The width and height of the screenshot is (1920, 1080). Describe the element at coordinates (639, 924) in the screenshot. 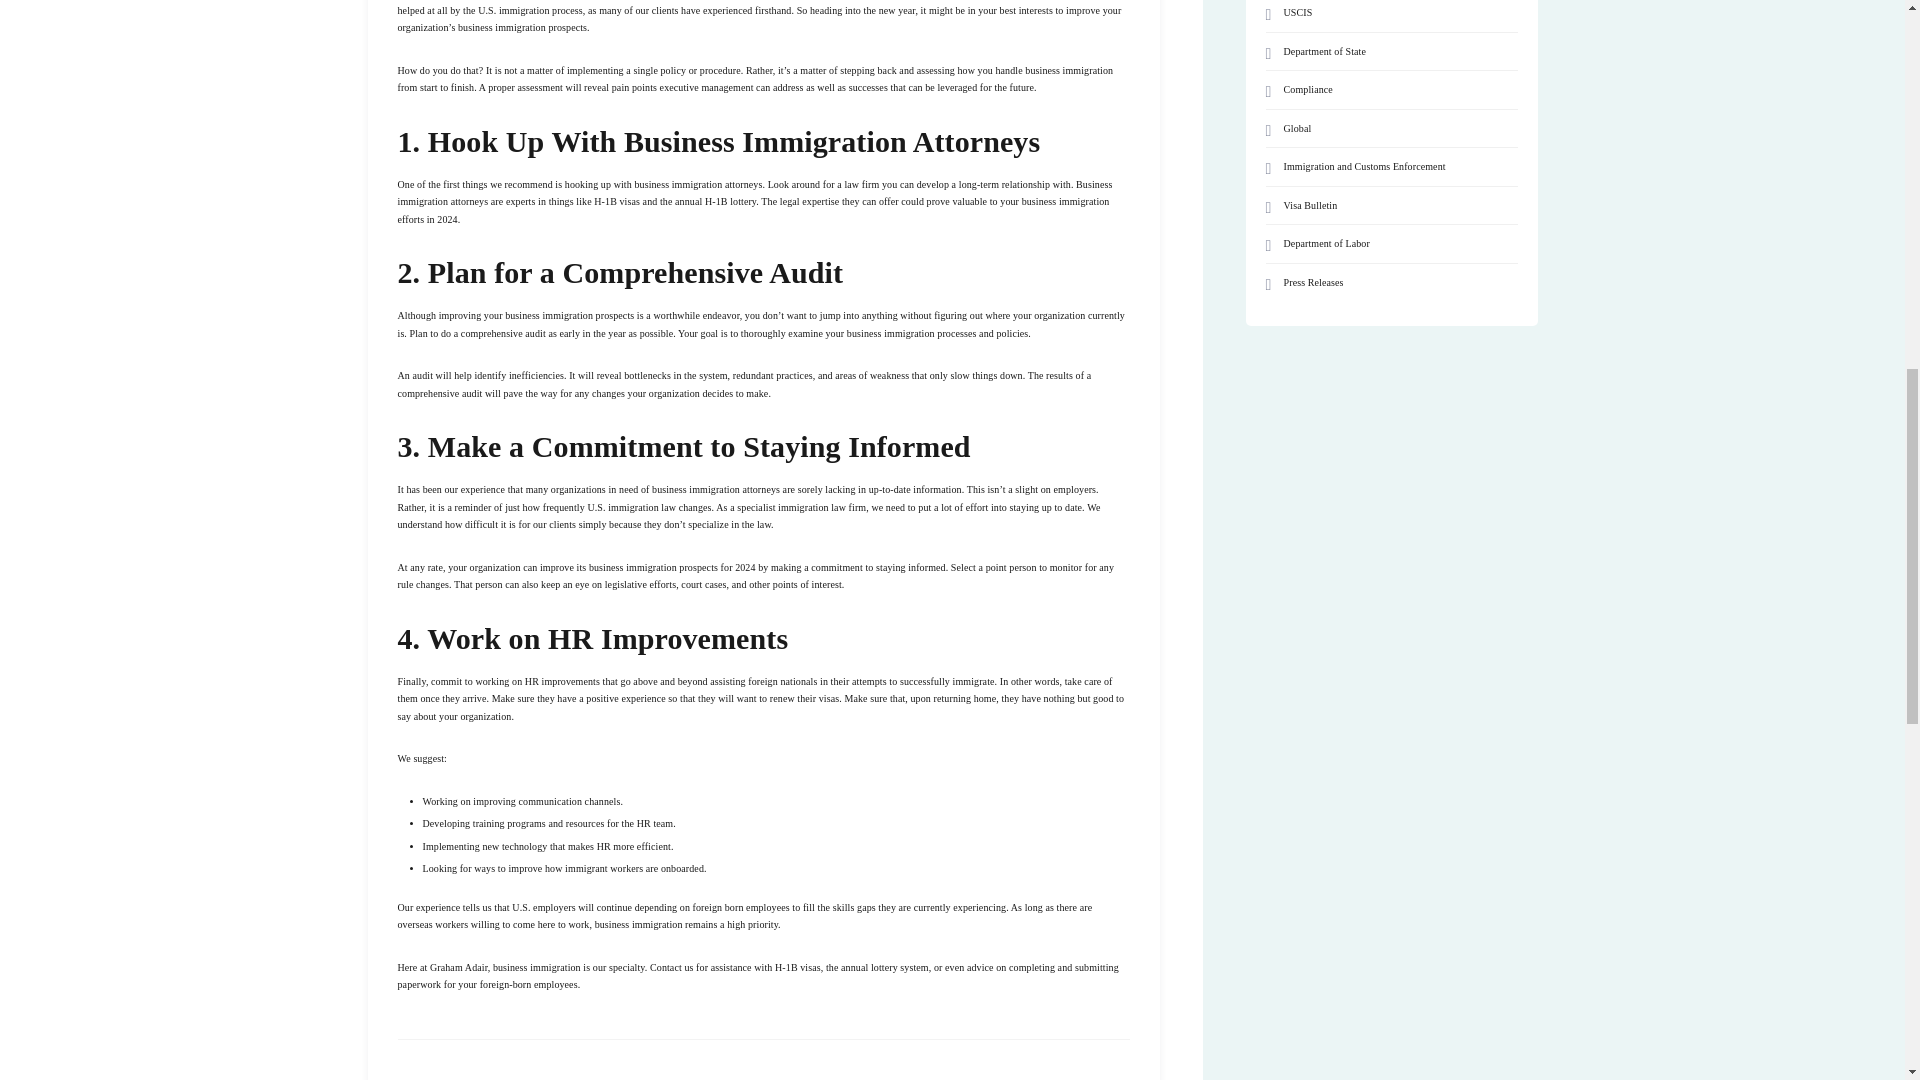

I see `business immigration` at that location.